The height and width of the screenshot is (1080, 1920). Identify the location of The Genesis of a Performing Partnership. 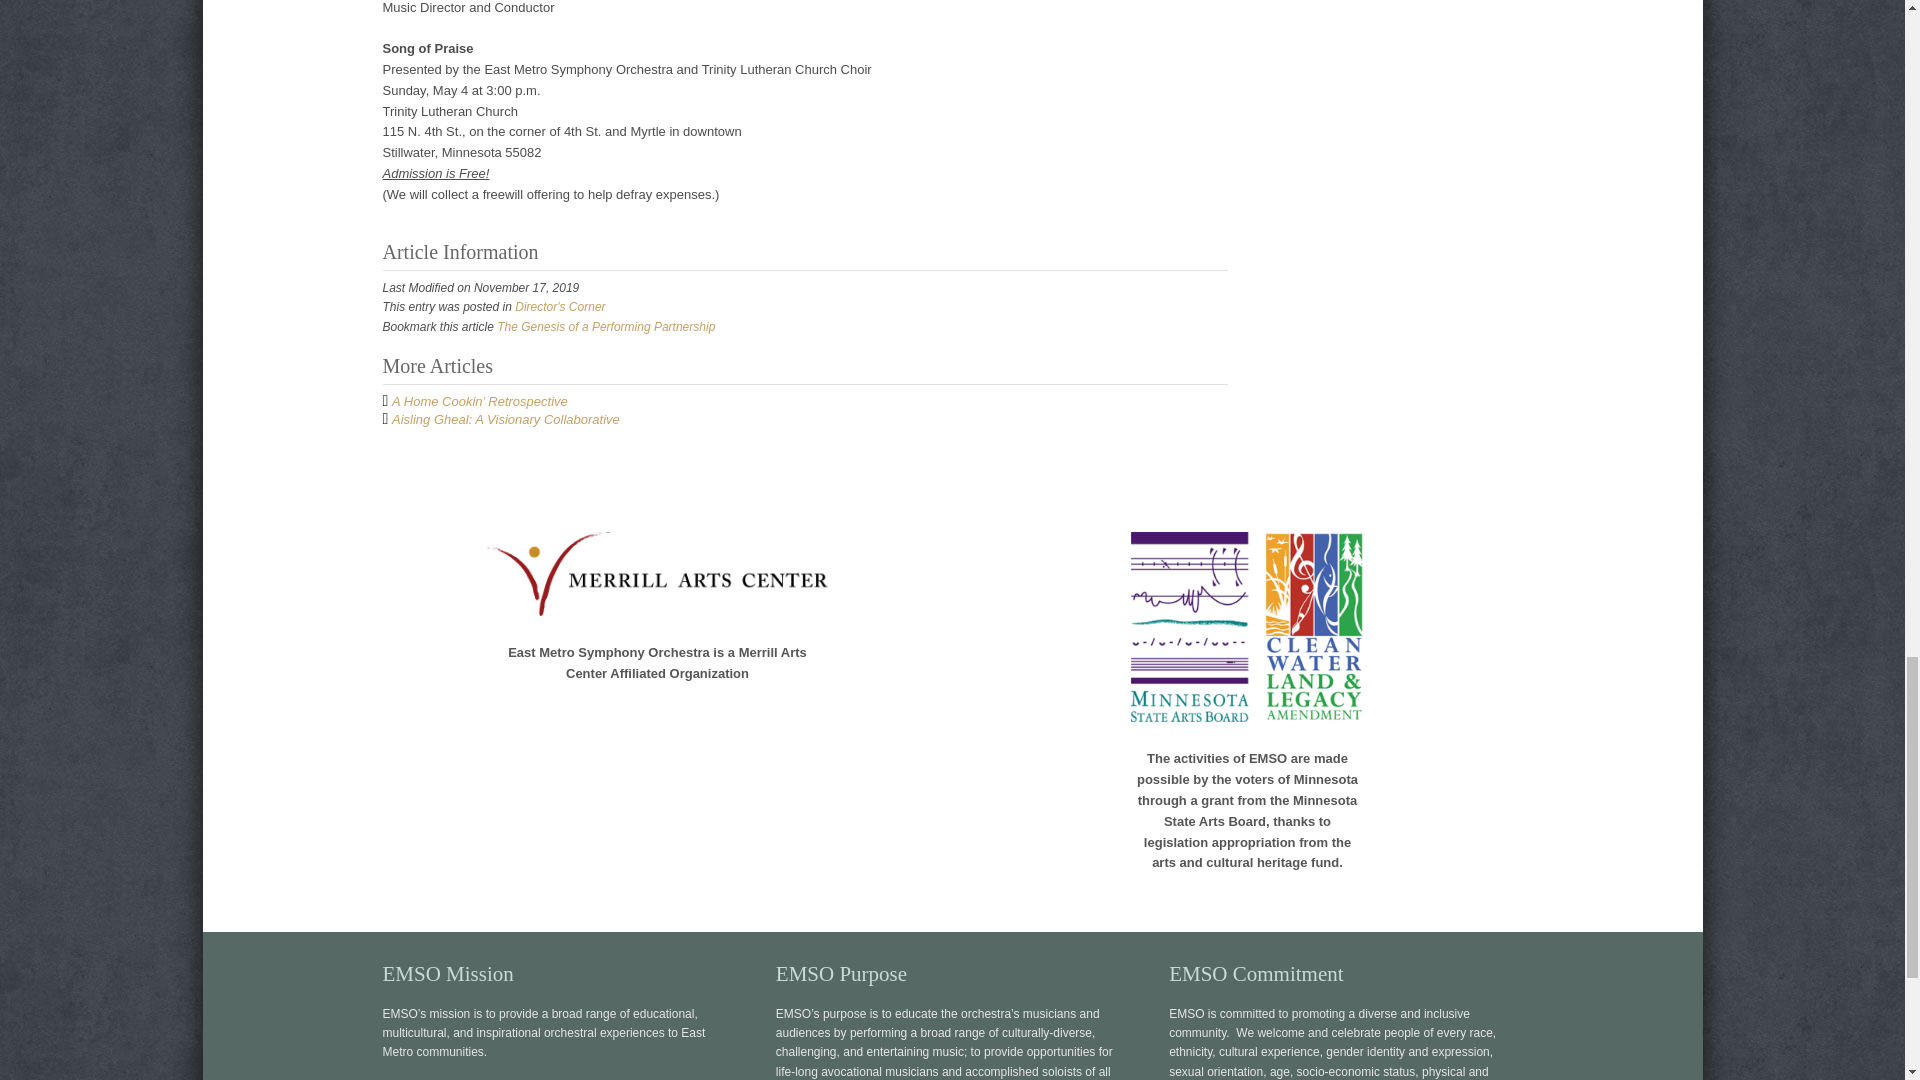
(606, 326).